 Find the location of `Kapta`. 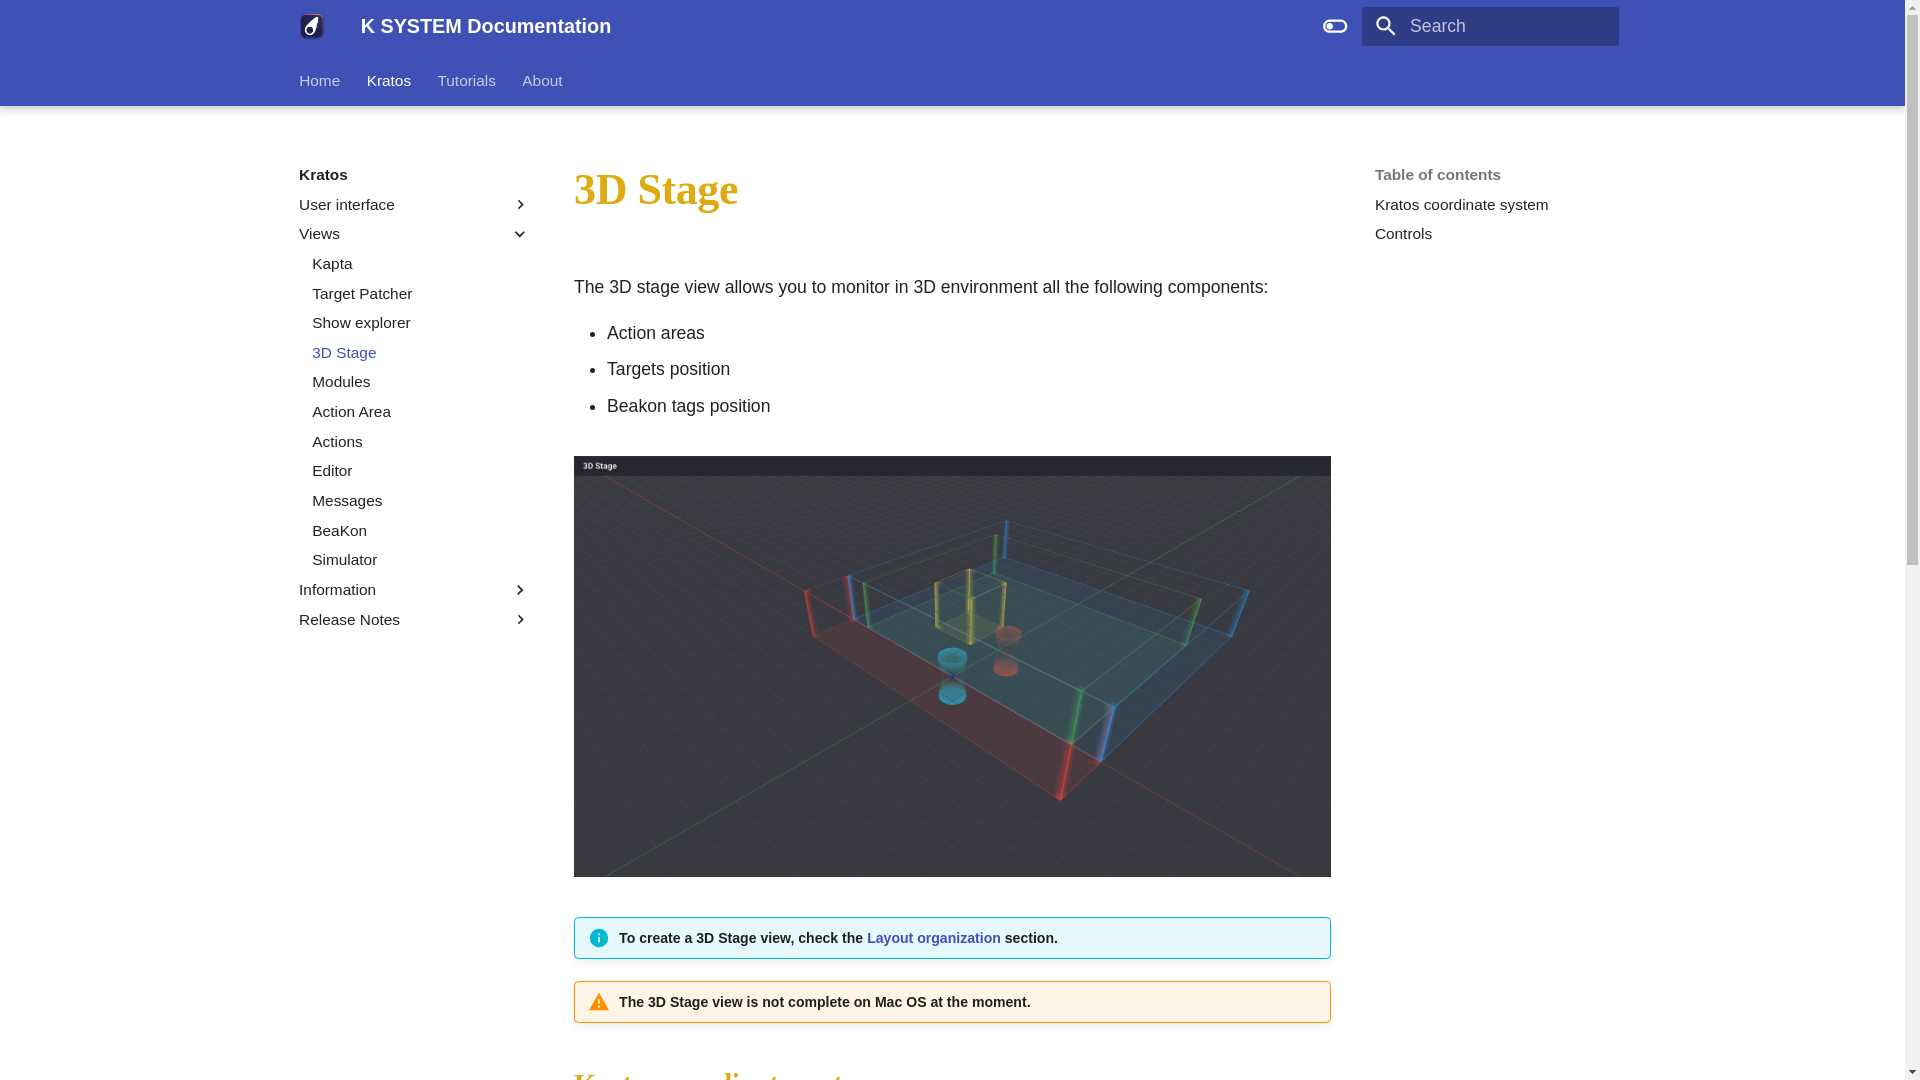

Kapta is located at coordinates (420, 264).